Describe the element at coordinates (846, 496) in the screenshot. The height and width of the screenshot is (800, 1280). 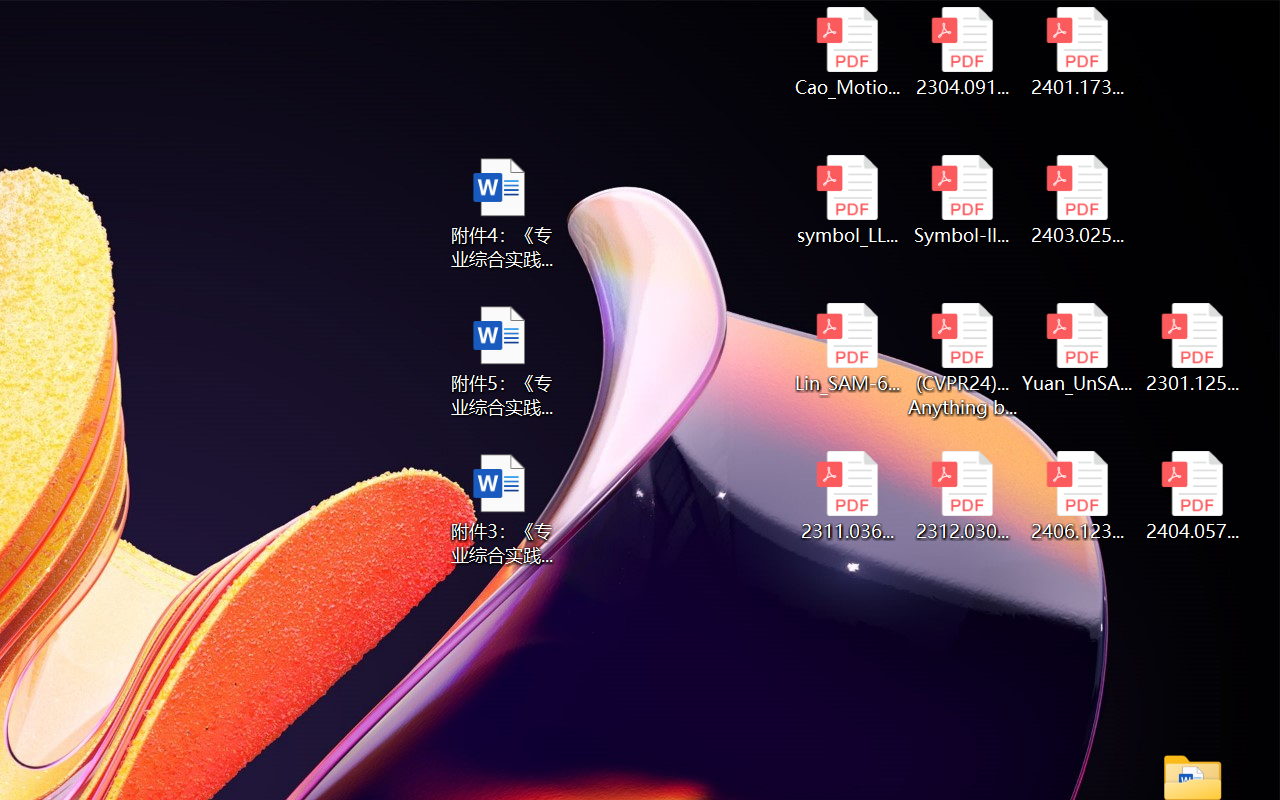
I see `2311.03658v2.pdf` at that location.